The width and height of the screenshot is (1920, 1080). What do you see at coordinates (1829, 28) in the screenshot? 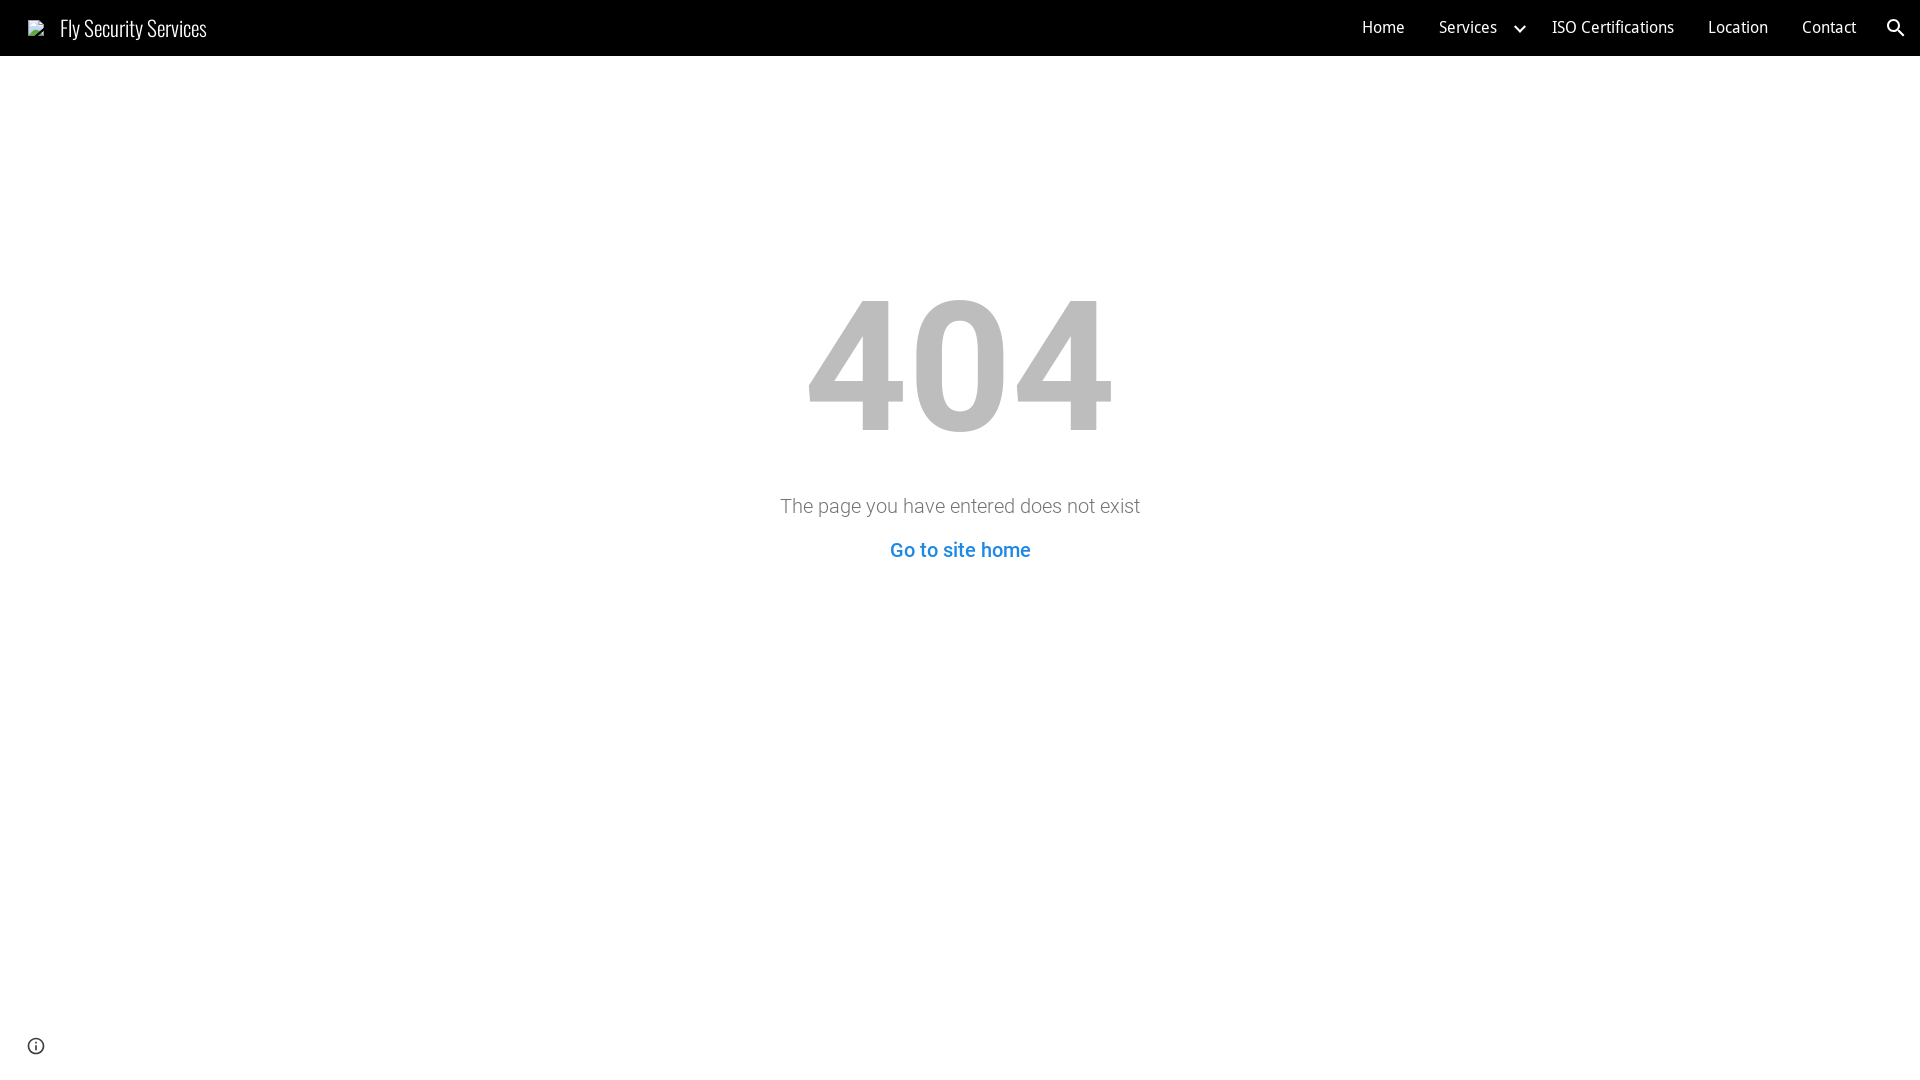
I see `Contact` at bounding box center [1829, 28].